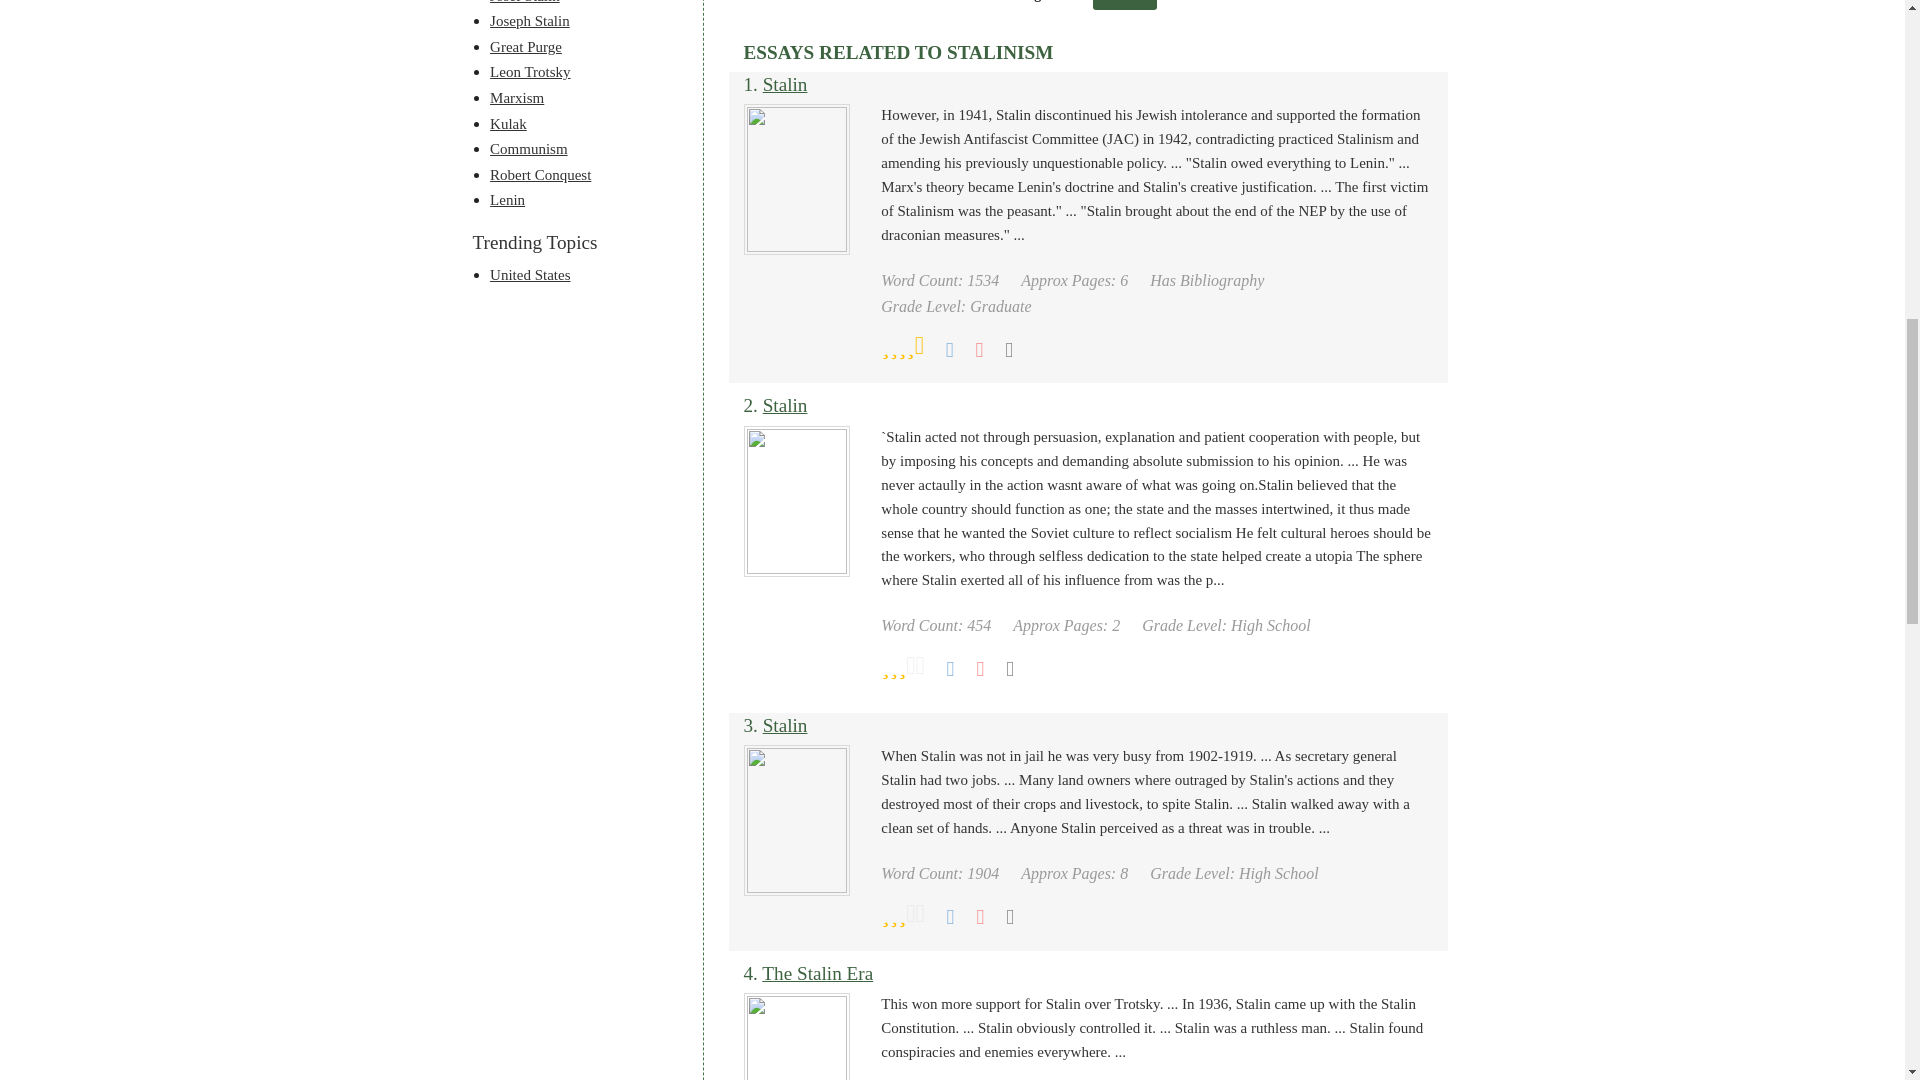 This screenshot has width=1920, height=1080. I want to click on Marxism, so click(516, 97).